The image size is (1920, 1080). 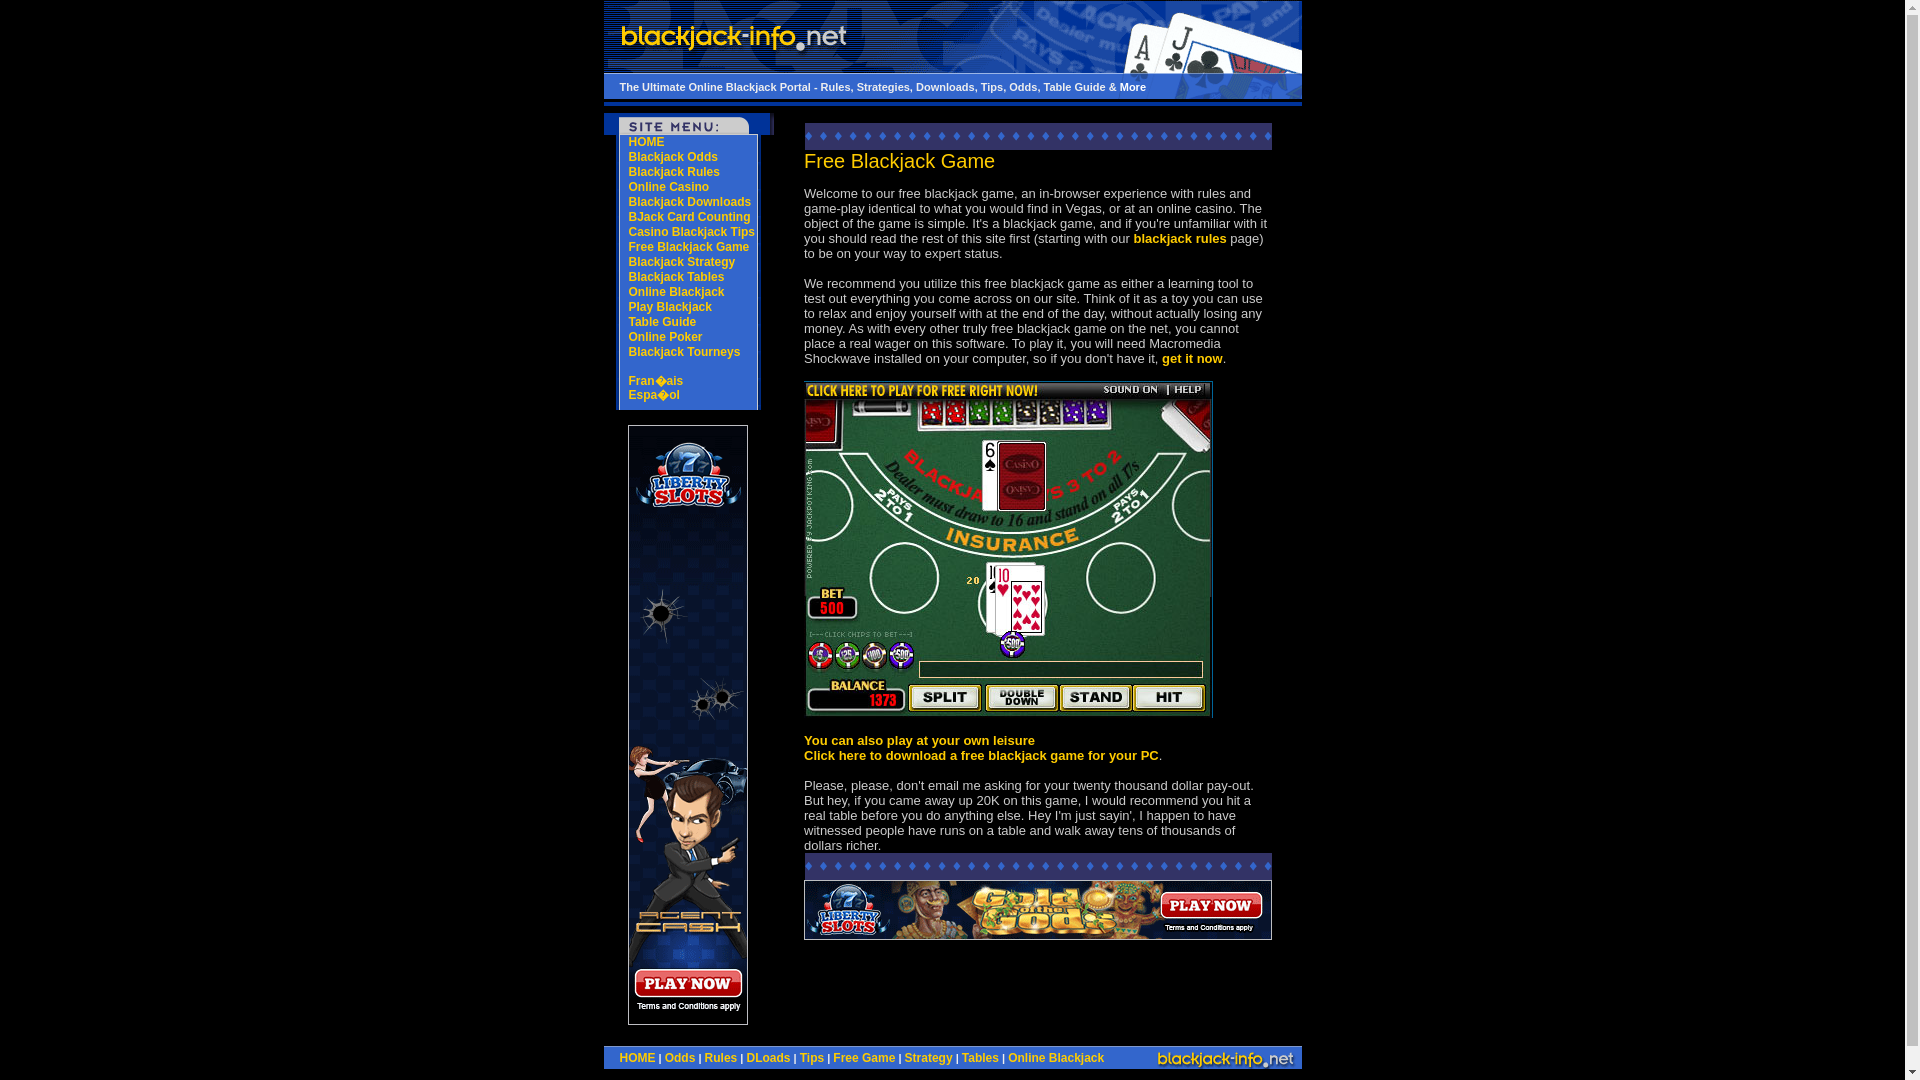 I want to click on Odds, so click(x=680, y=1057).